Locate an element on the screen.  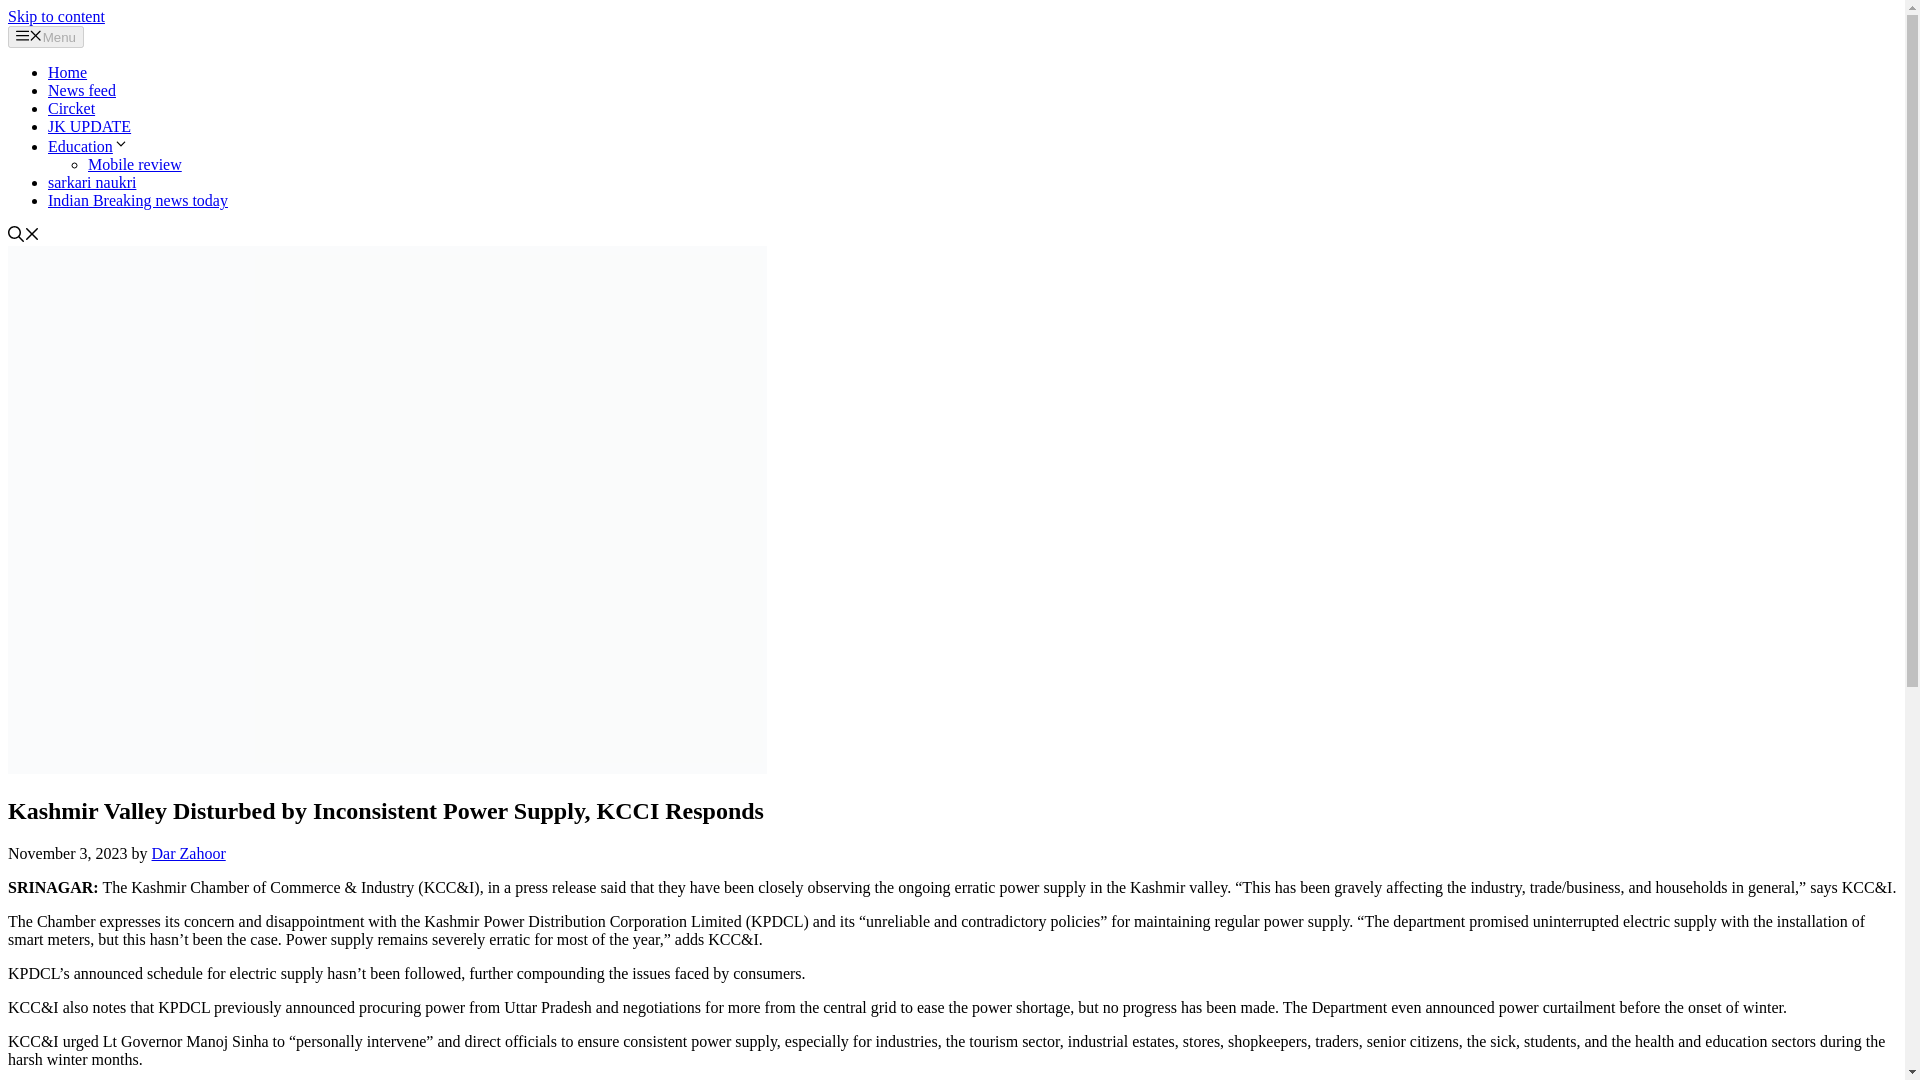
Home is located at coordinates (67, 72).